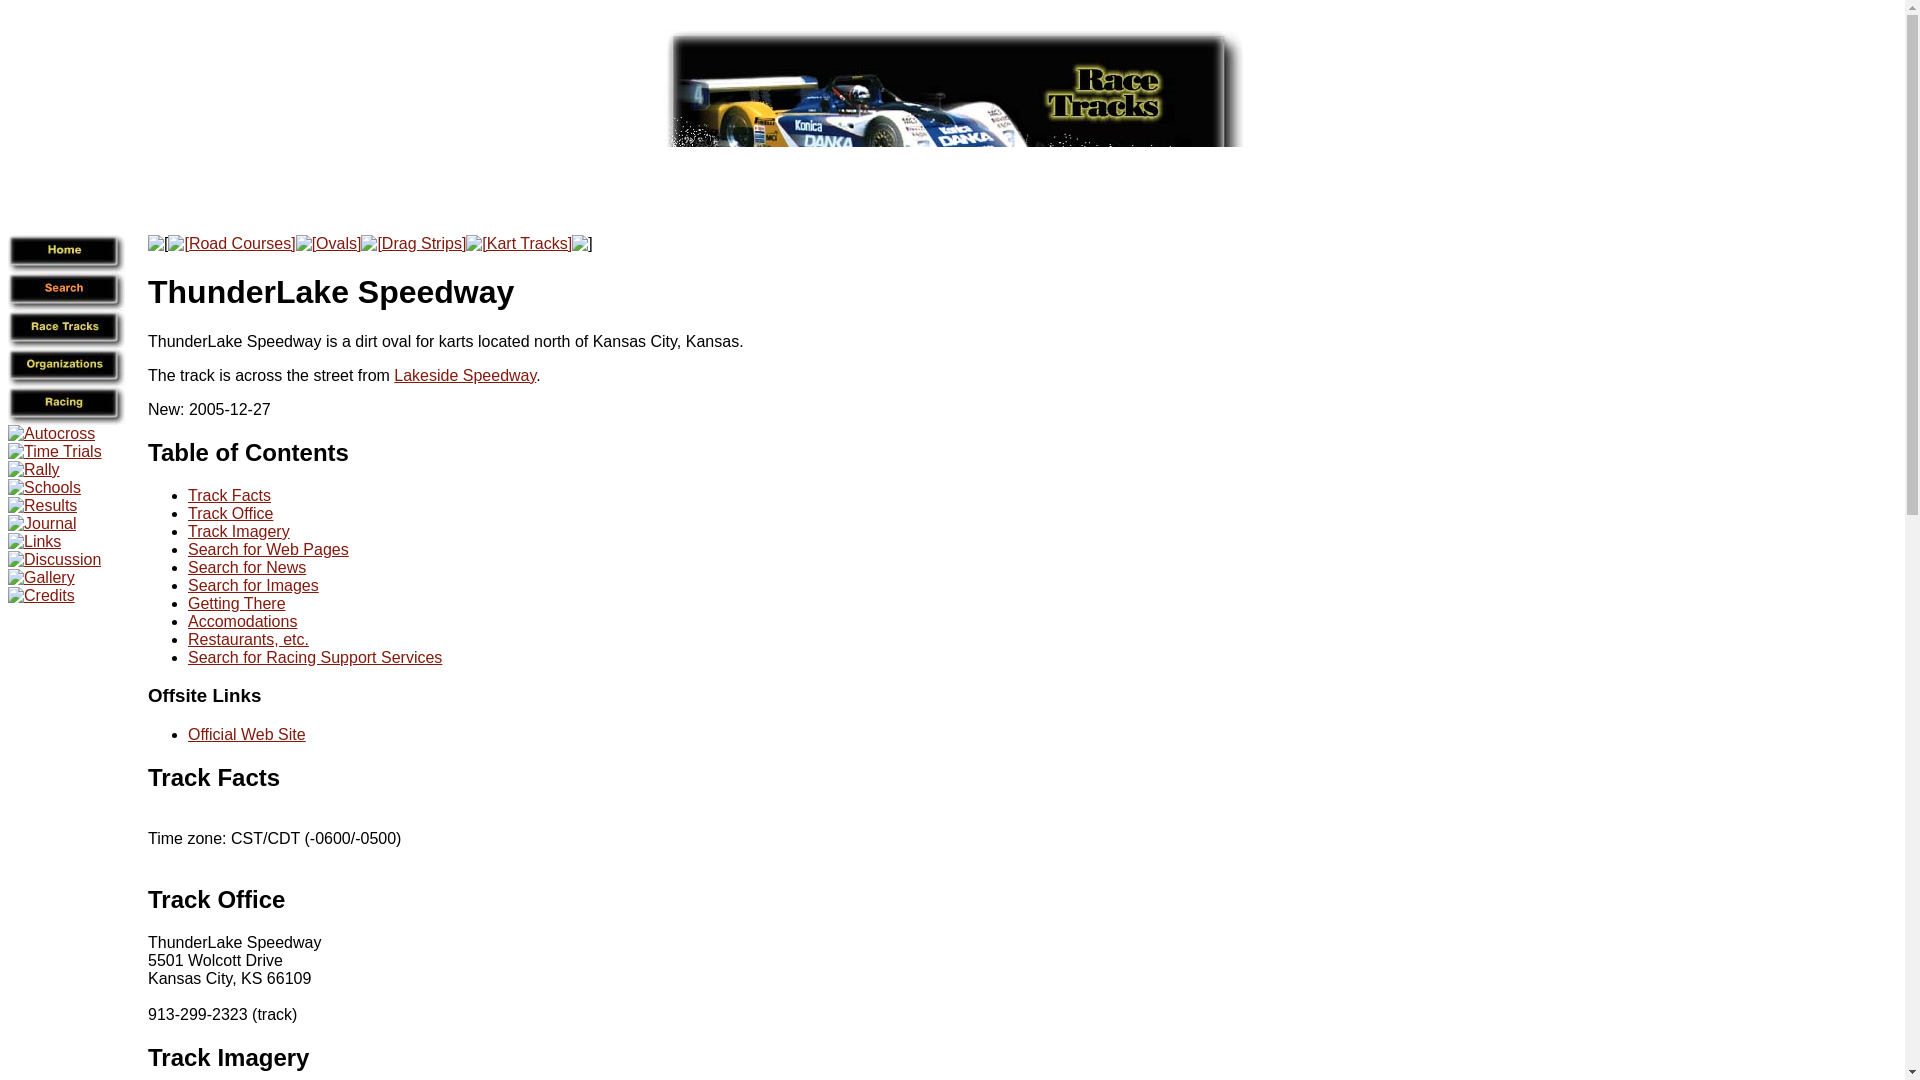 This screenshot has width=1920, height=1080. I want to click on Getting There, so click(237, 604).